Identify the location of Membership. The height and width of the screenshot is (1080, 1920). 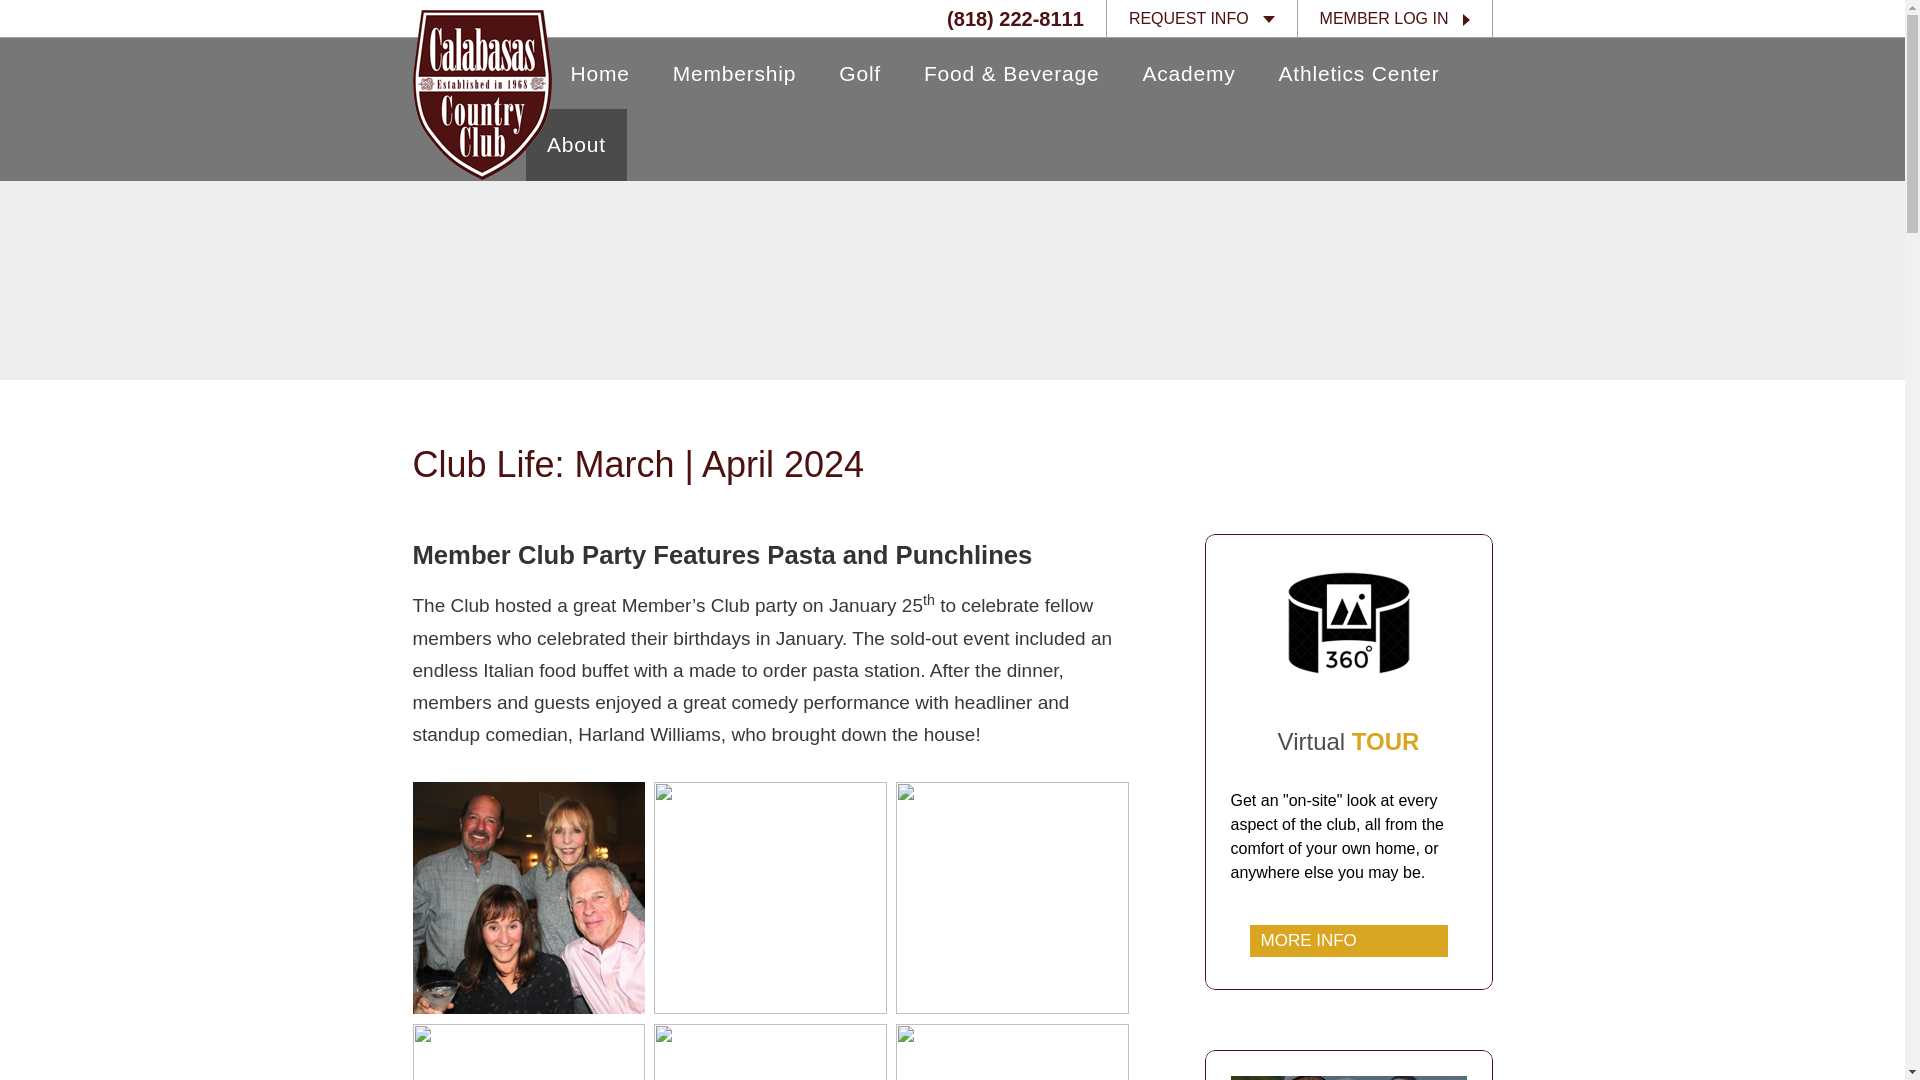
(734, 73).